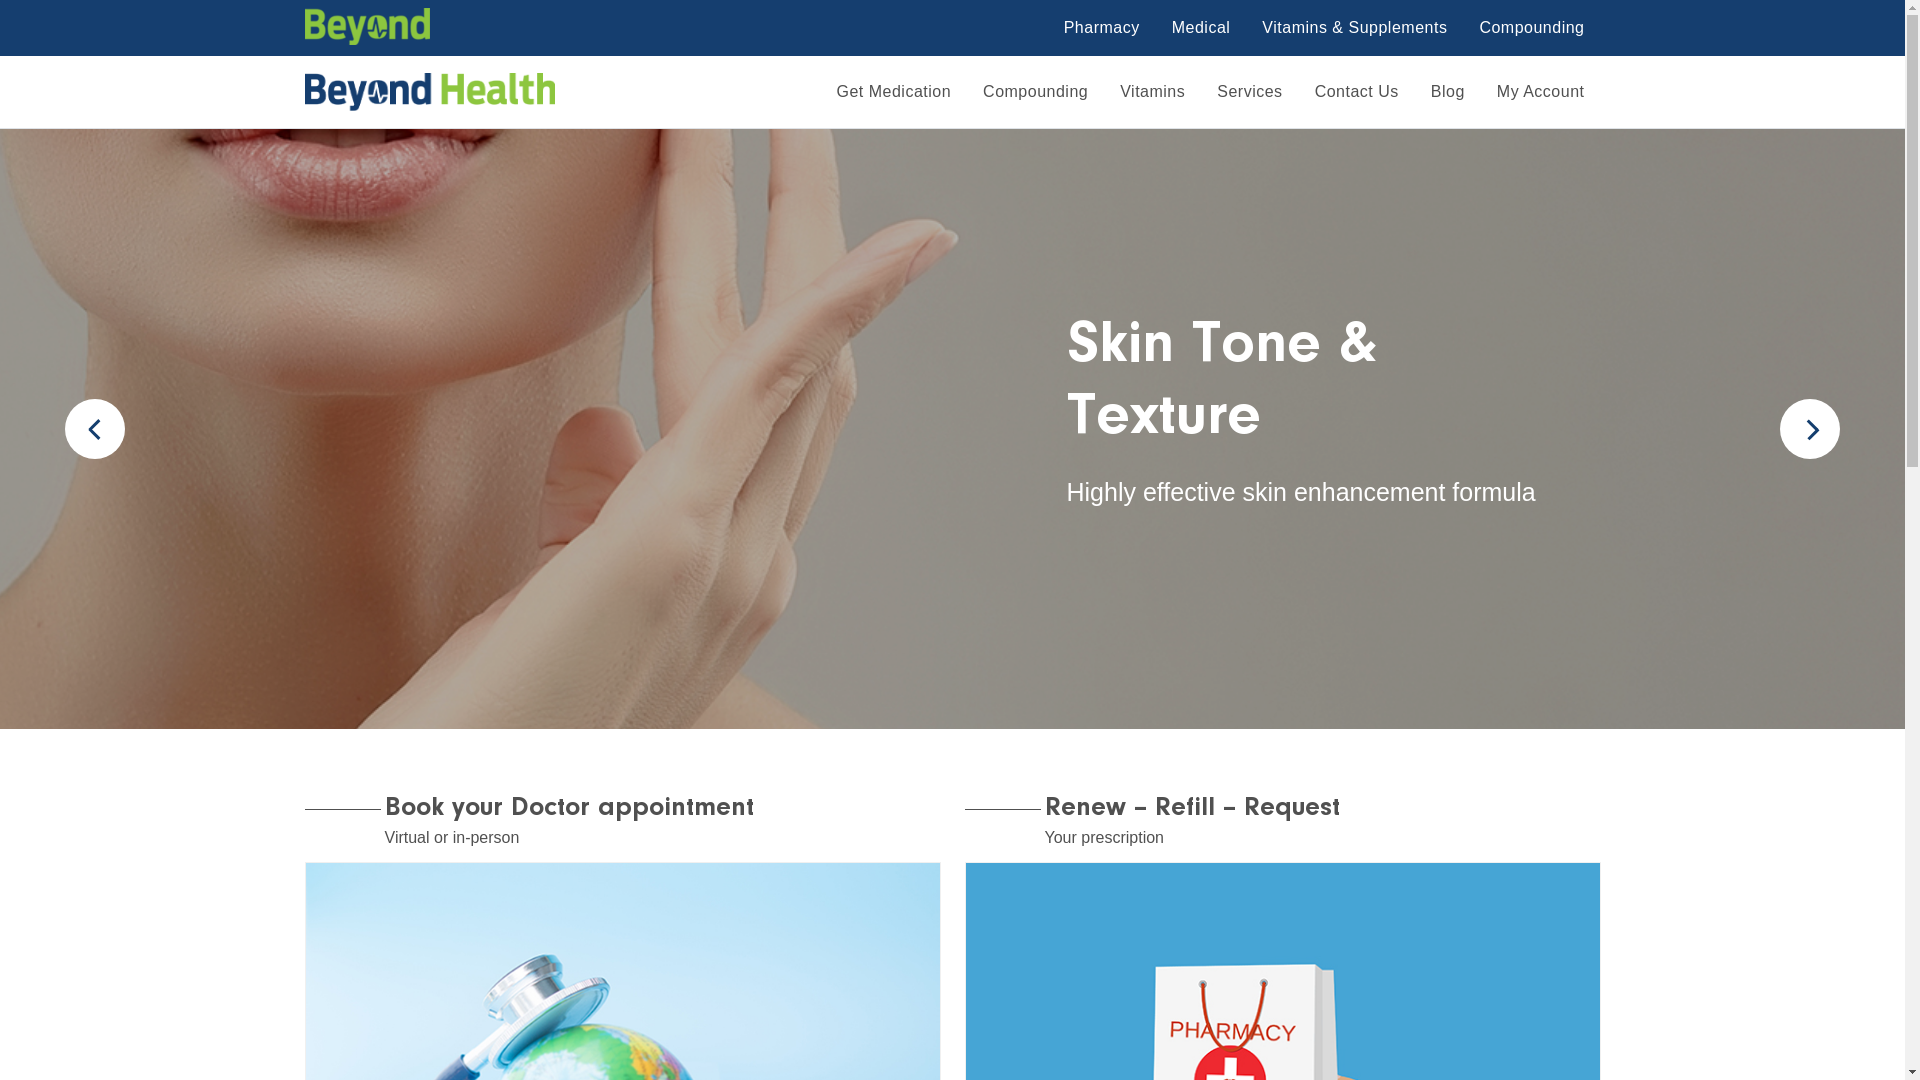 This screenshot has height=1080, width=1920. I want to click on Get Medication, so click(894, 92).